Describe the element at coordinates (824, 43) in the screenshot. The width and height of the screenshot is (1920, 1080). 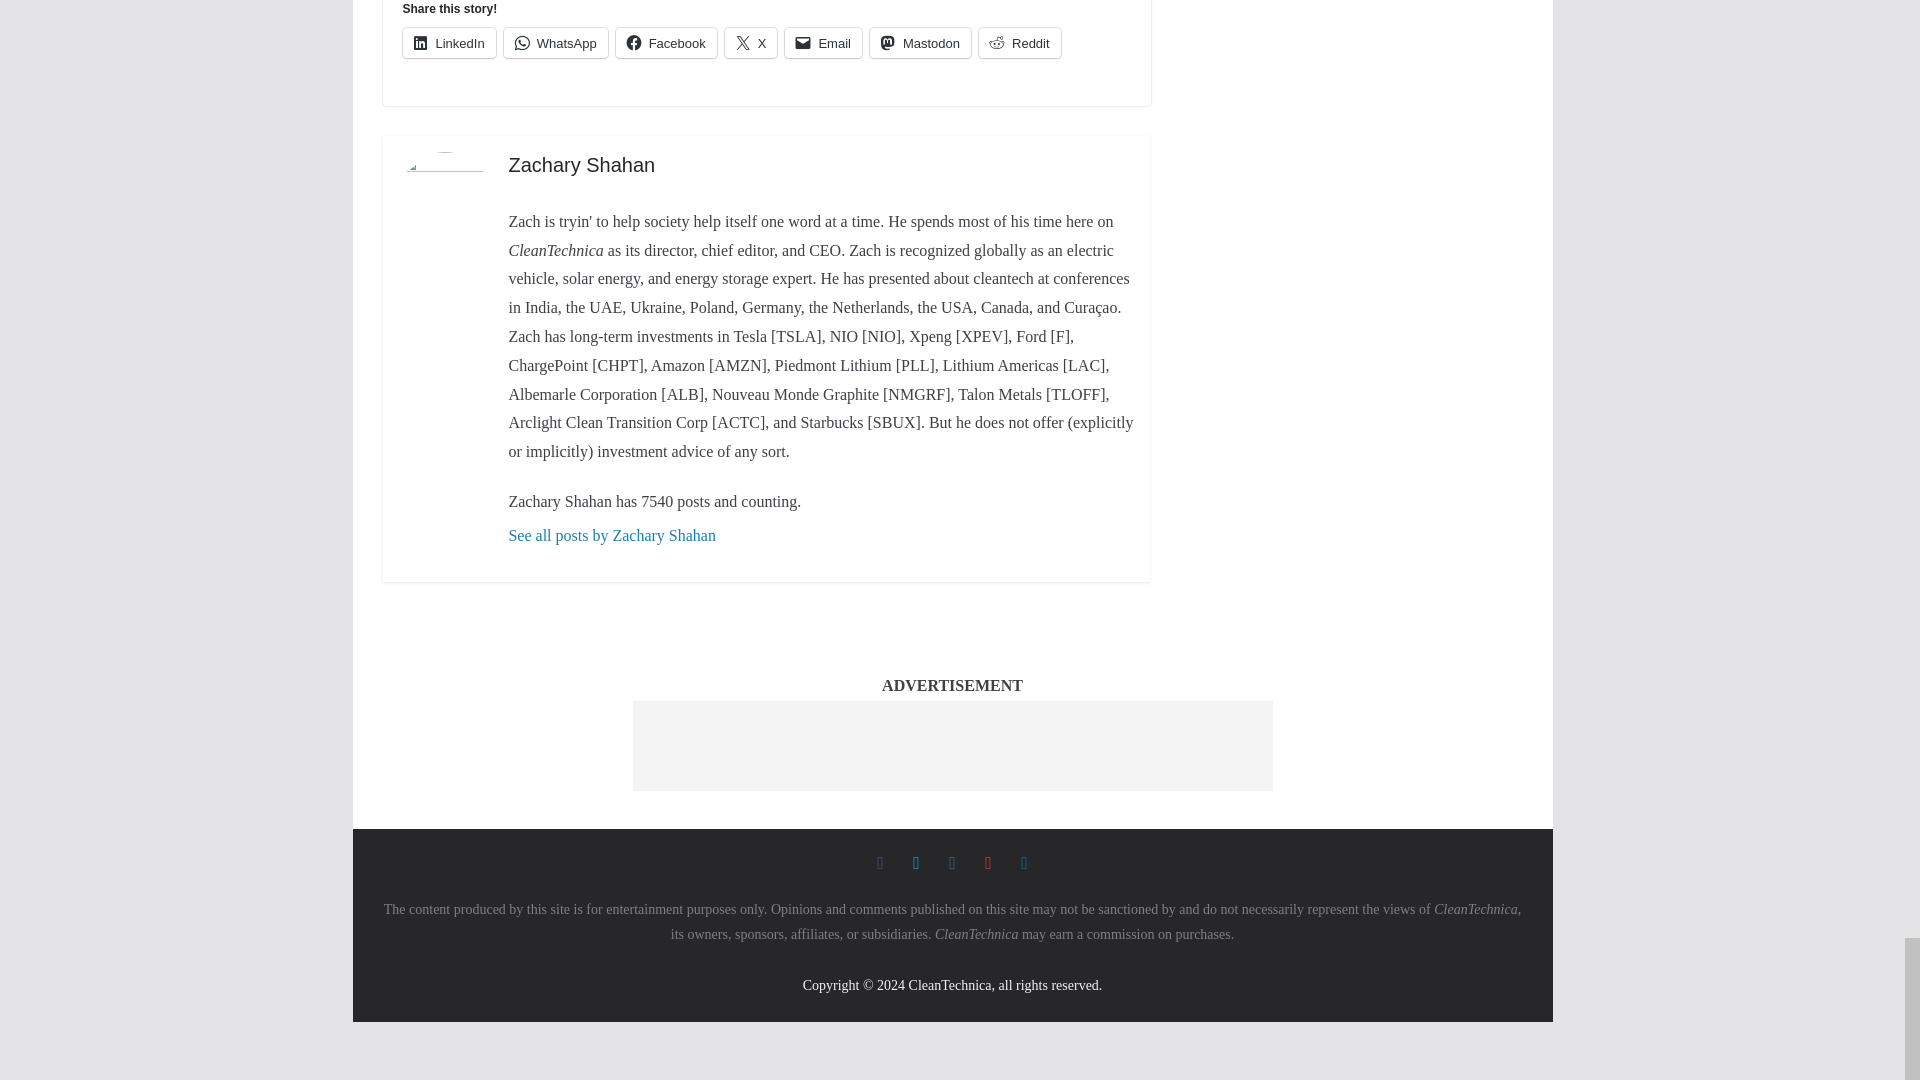
I see `Click to email a link to a friend` at that location.